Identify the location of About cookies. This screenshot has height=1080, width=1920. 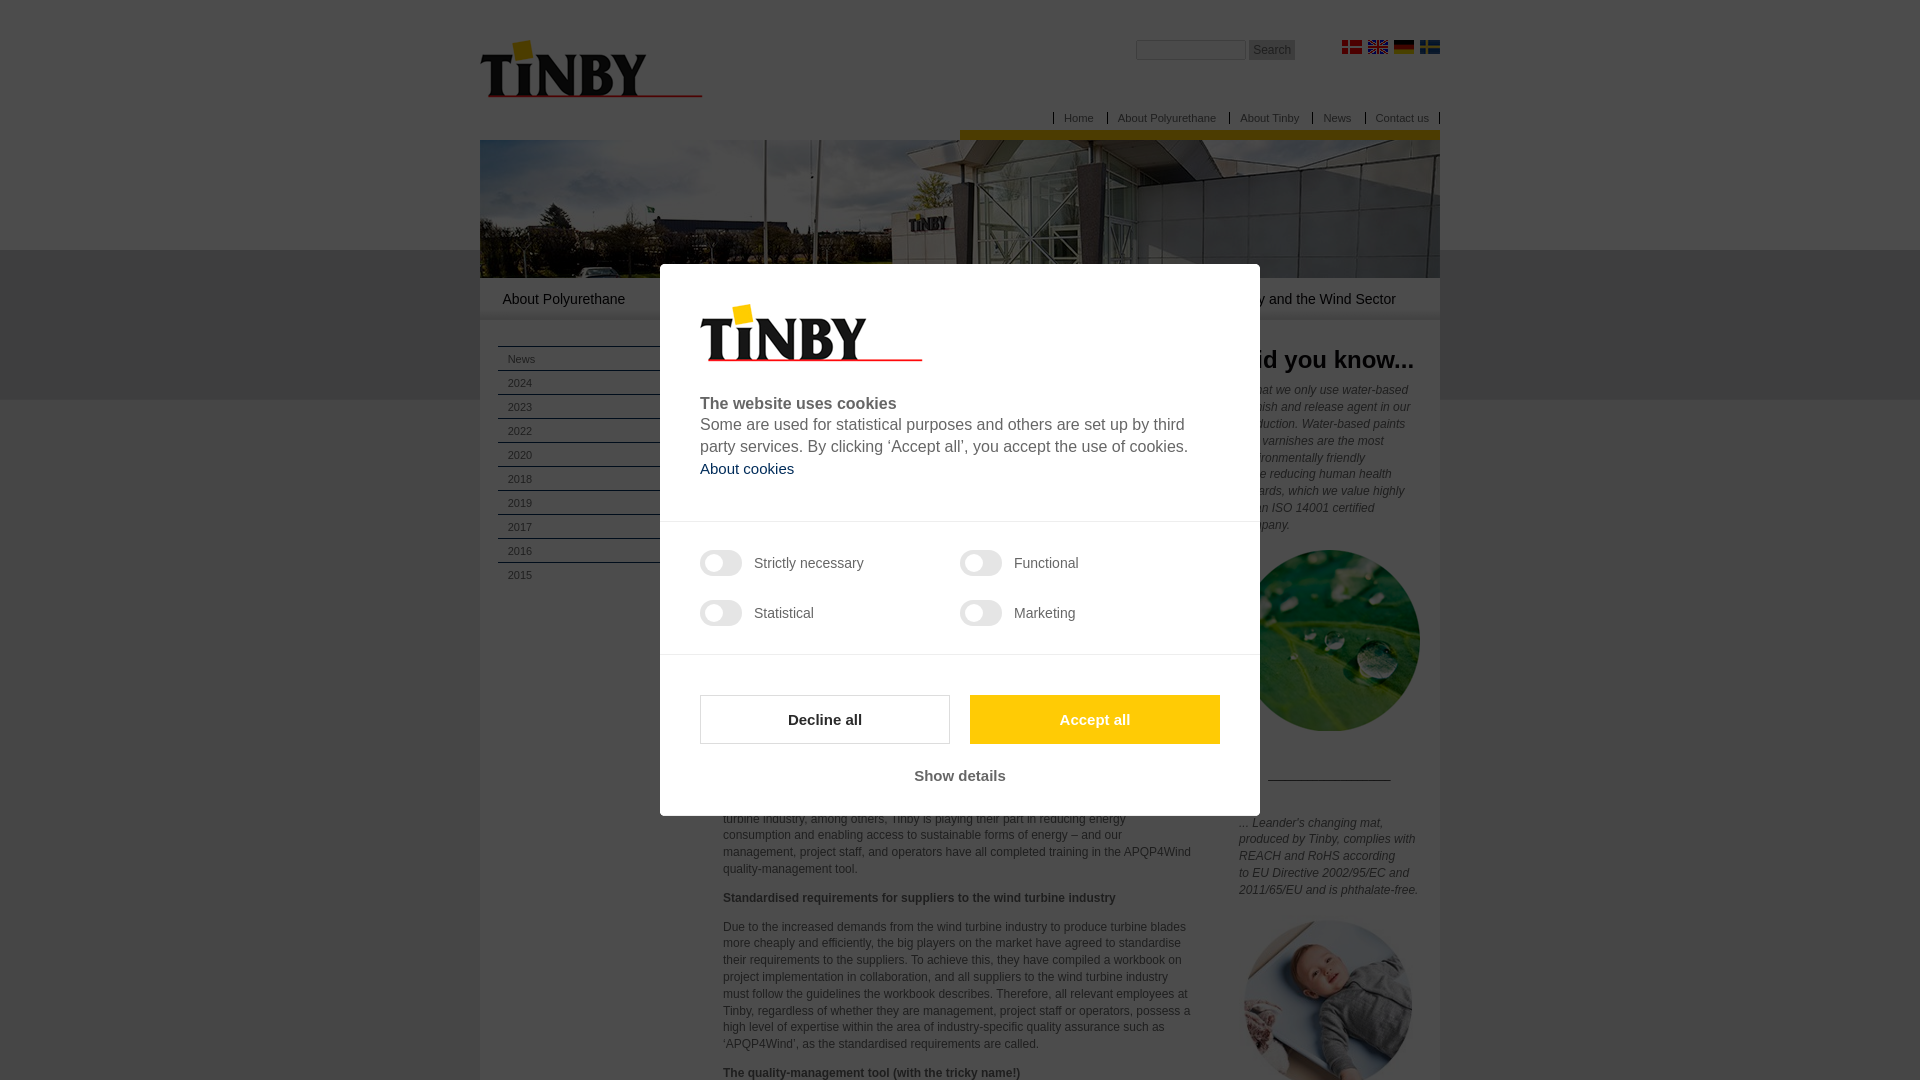
(747, 468).